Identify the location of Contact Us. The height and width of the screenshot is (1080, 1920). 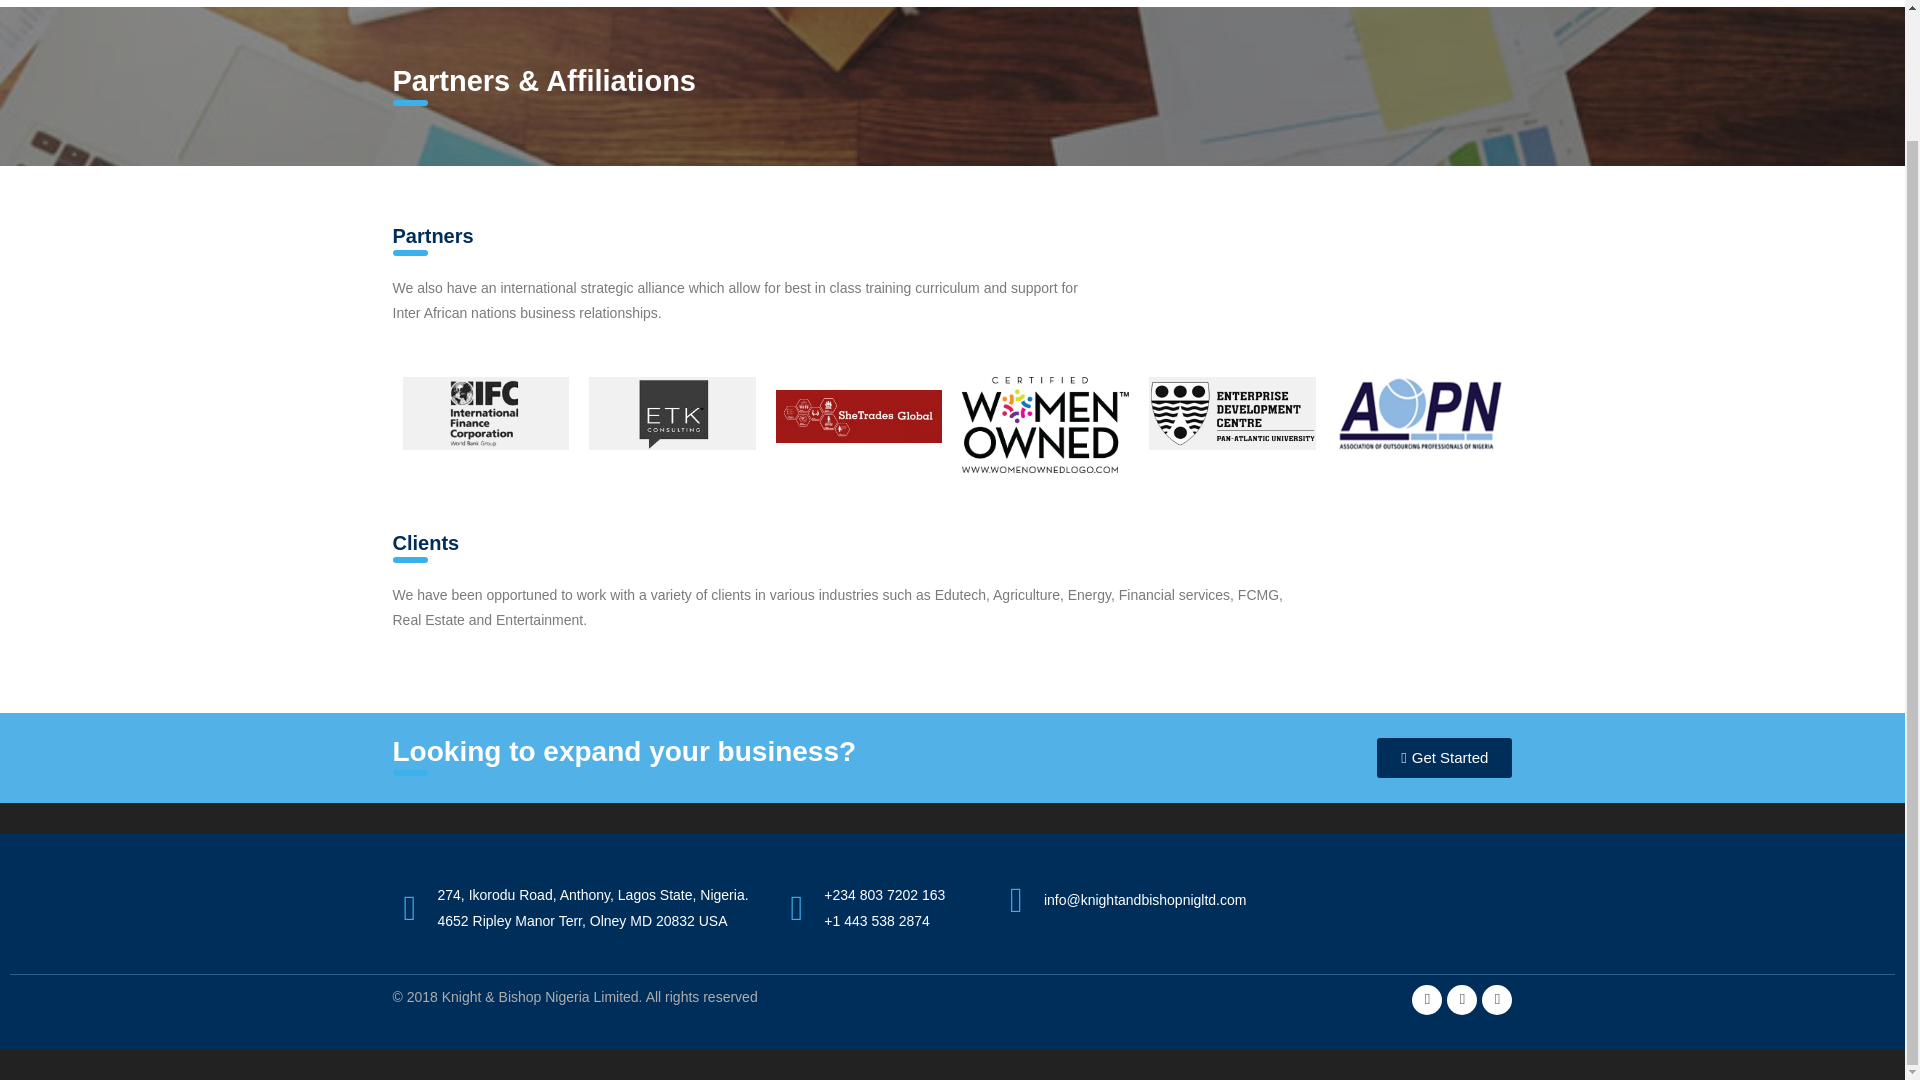
(1483, 3).